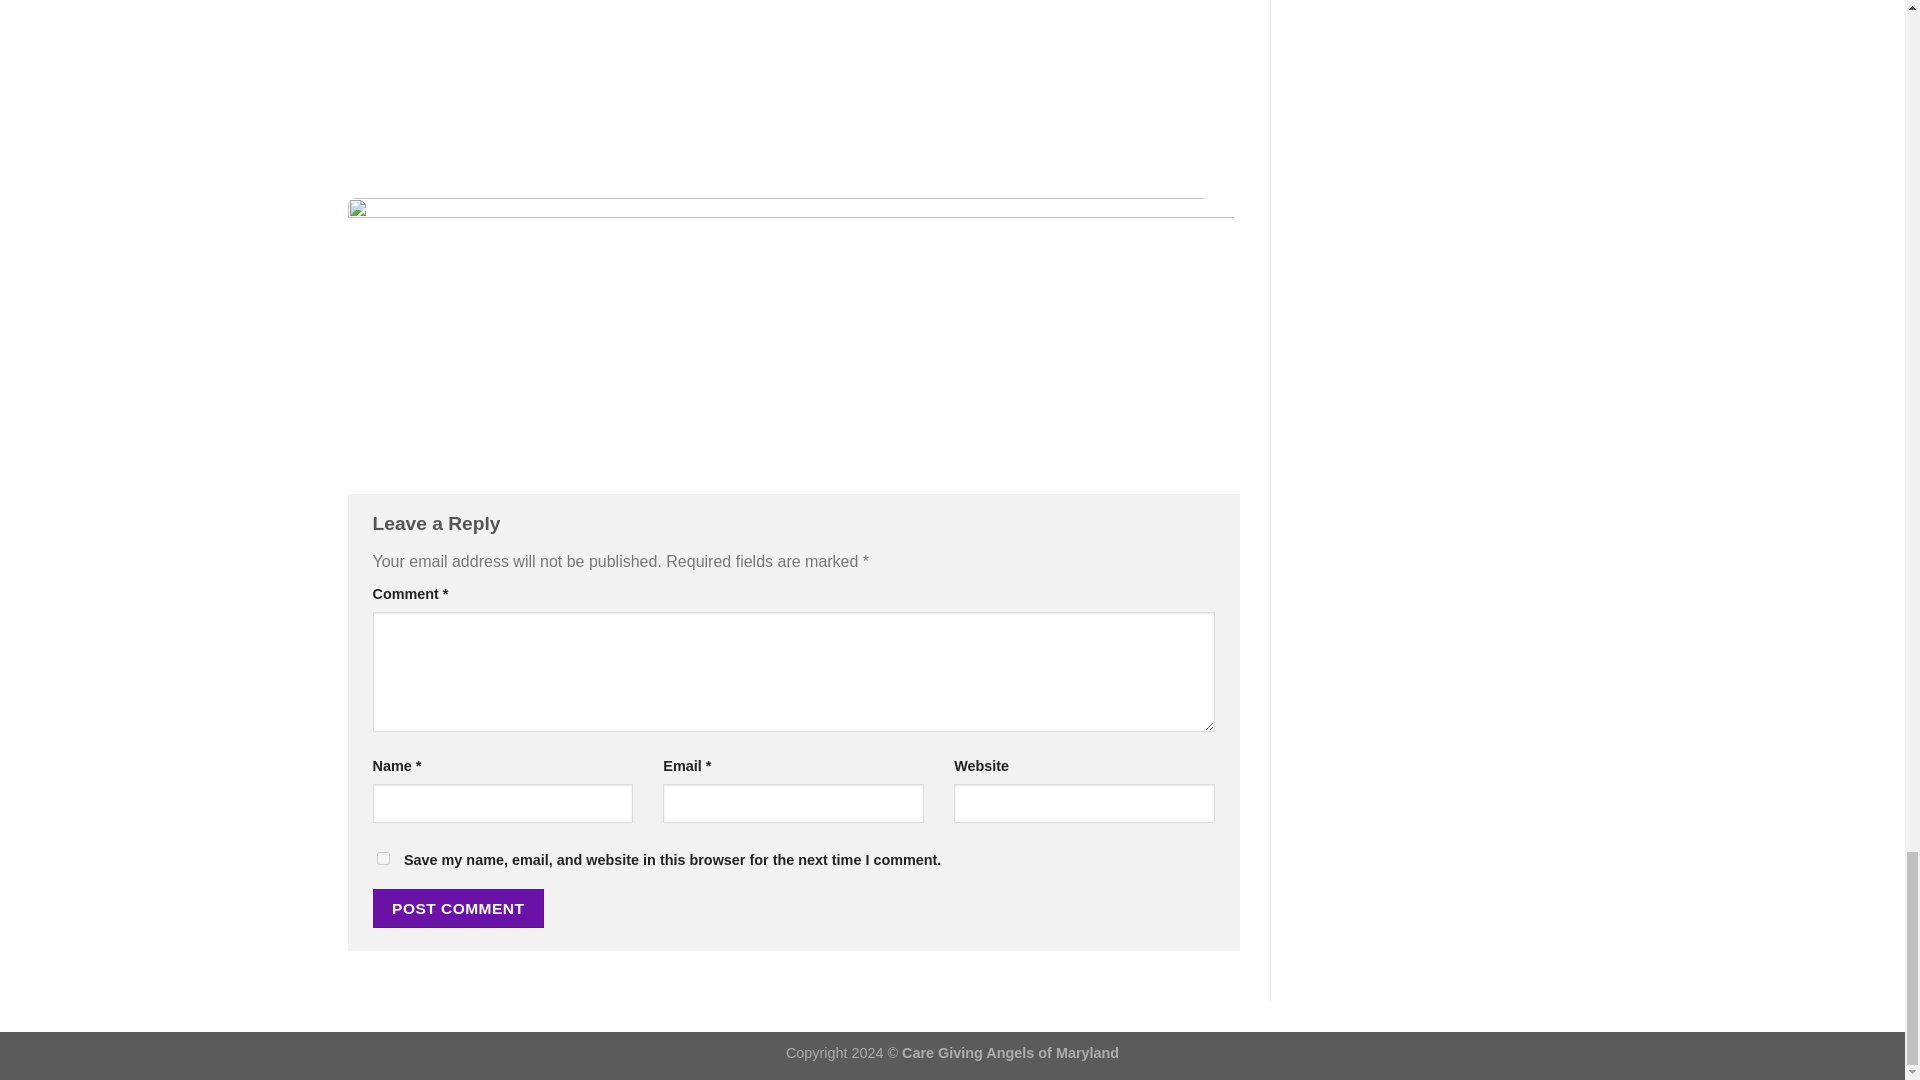 This screenshot has height=1080, width=1920. What do you see at coordinates (382, 858) in the screenshot?
I see `yes` at bounding box center [382, 858].